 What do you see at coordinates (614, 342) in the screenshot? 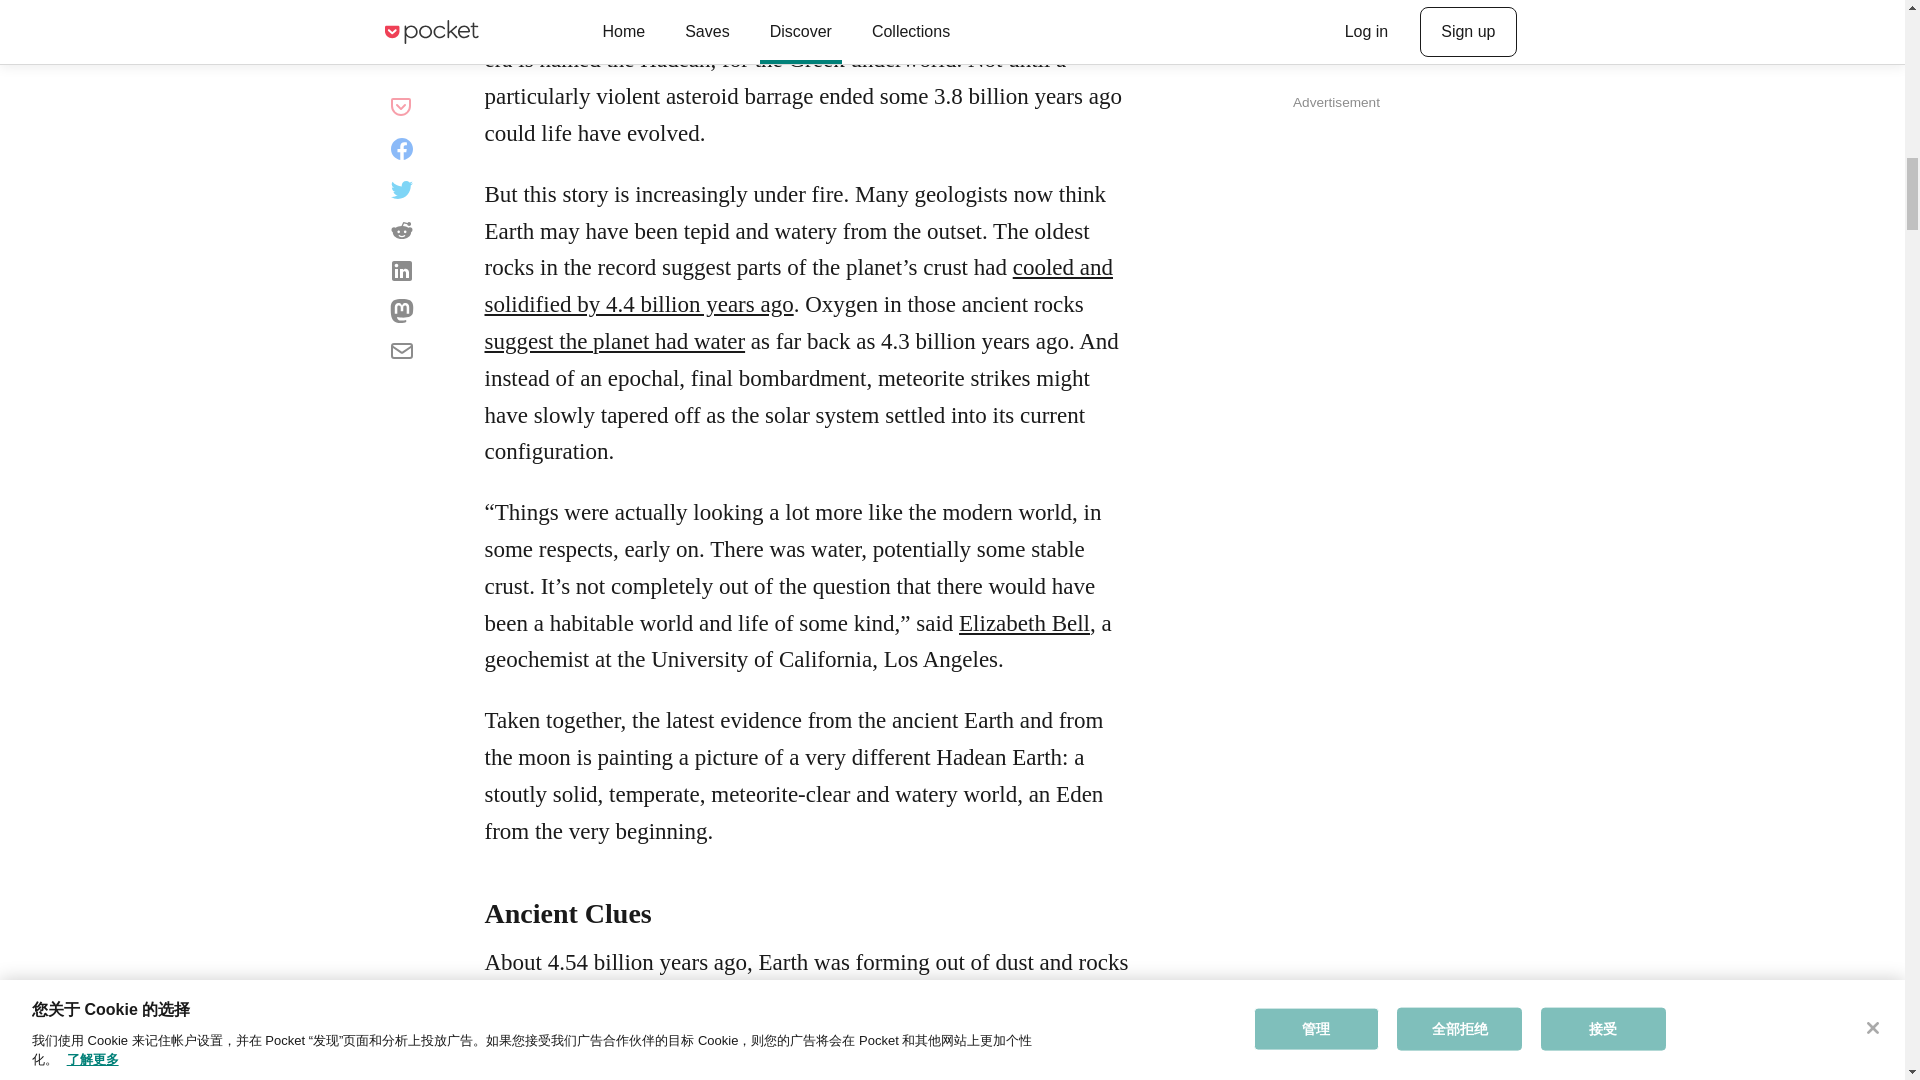
I see `suggest the planet had water` at bounding box center [614, 342].